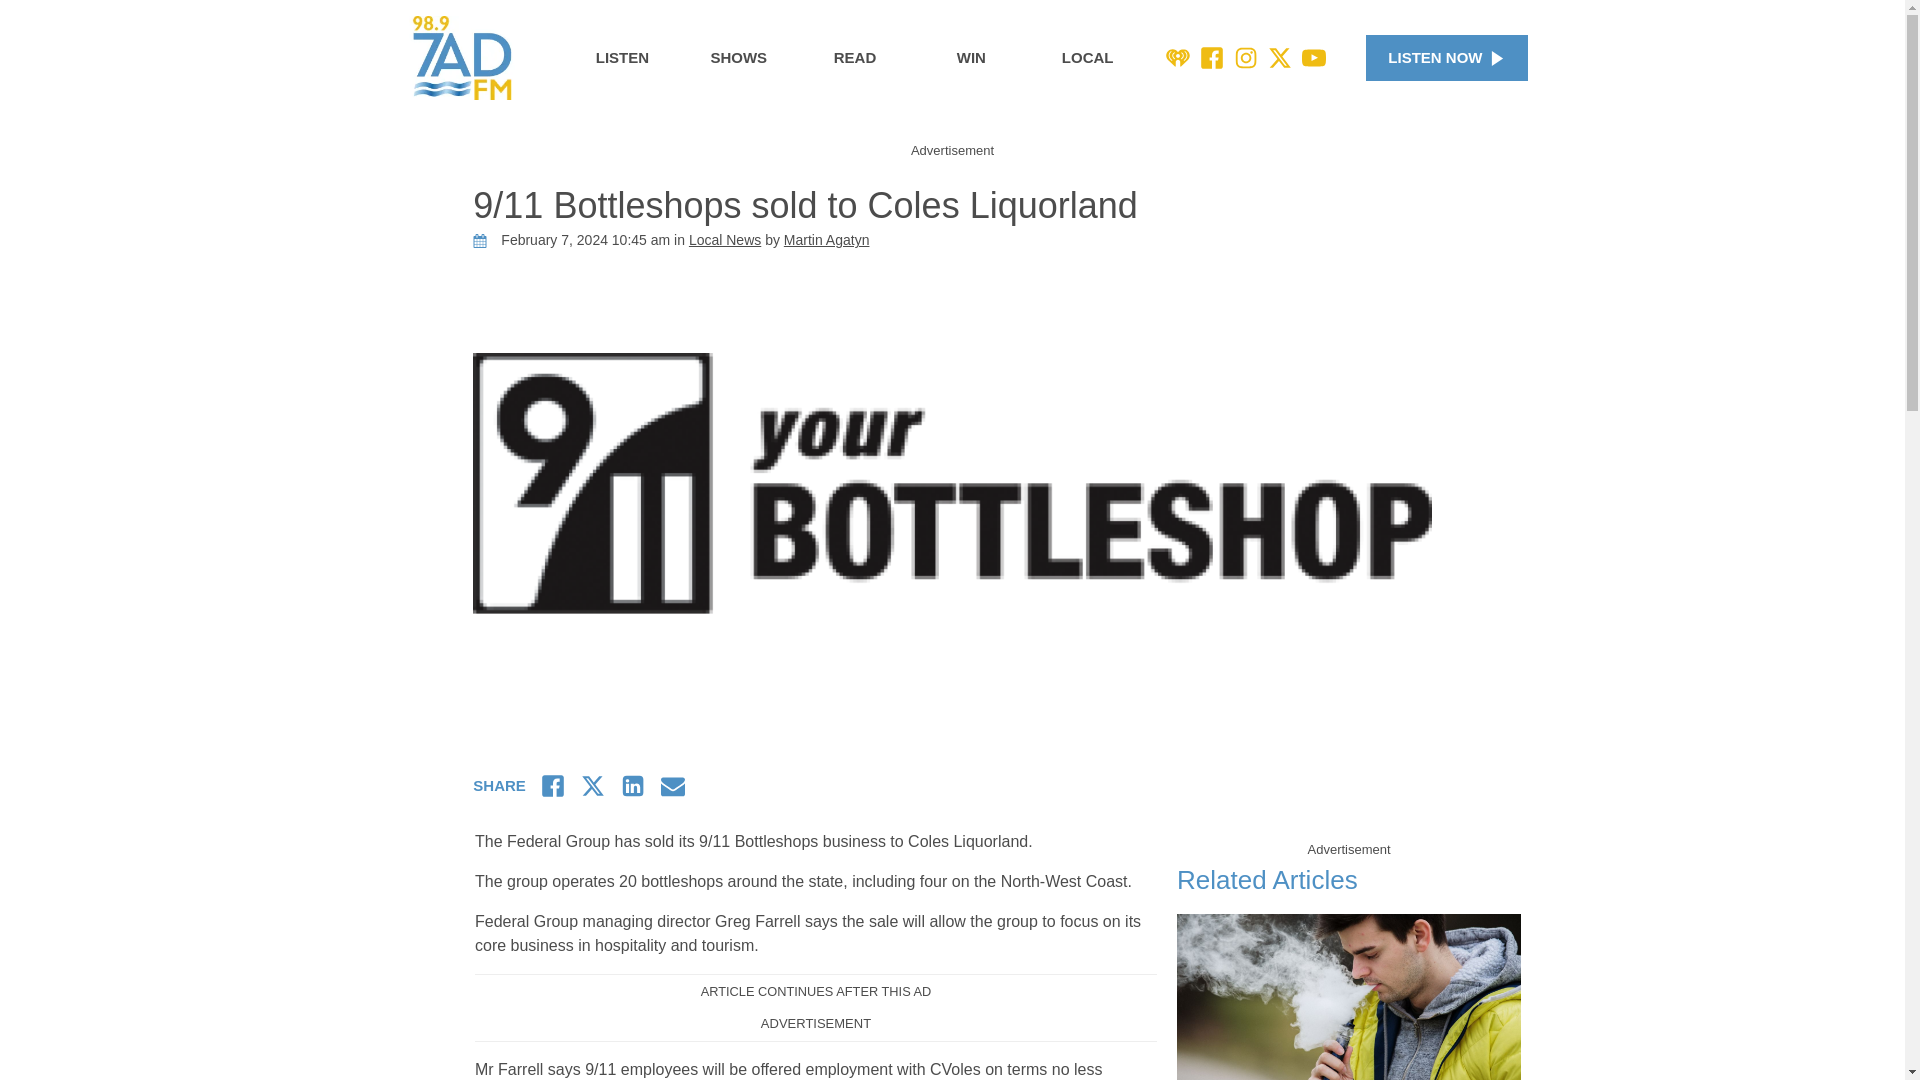 The height and width of the screenshot is (1080, 1920). I want to click on Facebook, so click(1212, 58).